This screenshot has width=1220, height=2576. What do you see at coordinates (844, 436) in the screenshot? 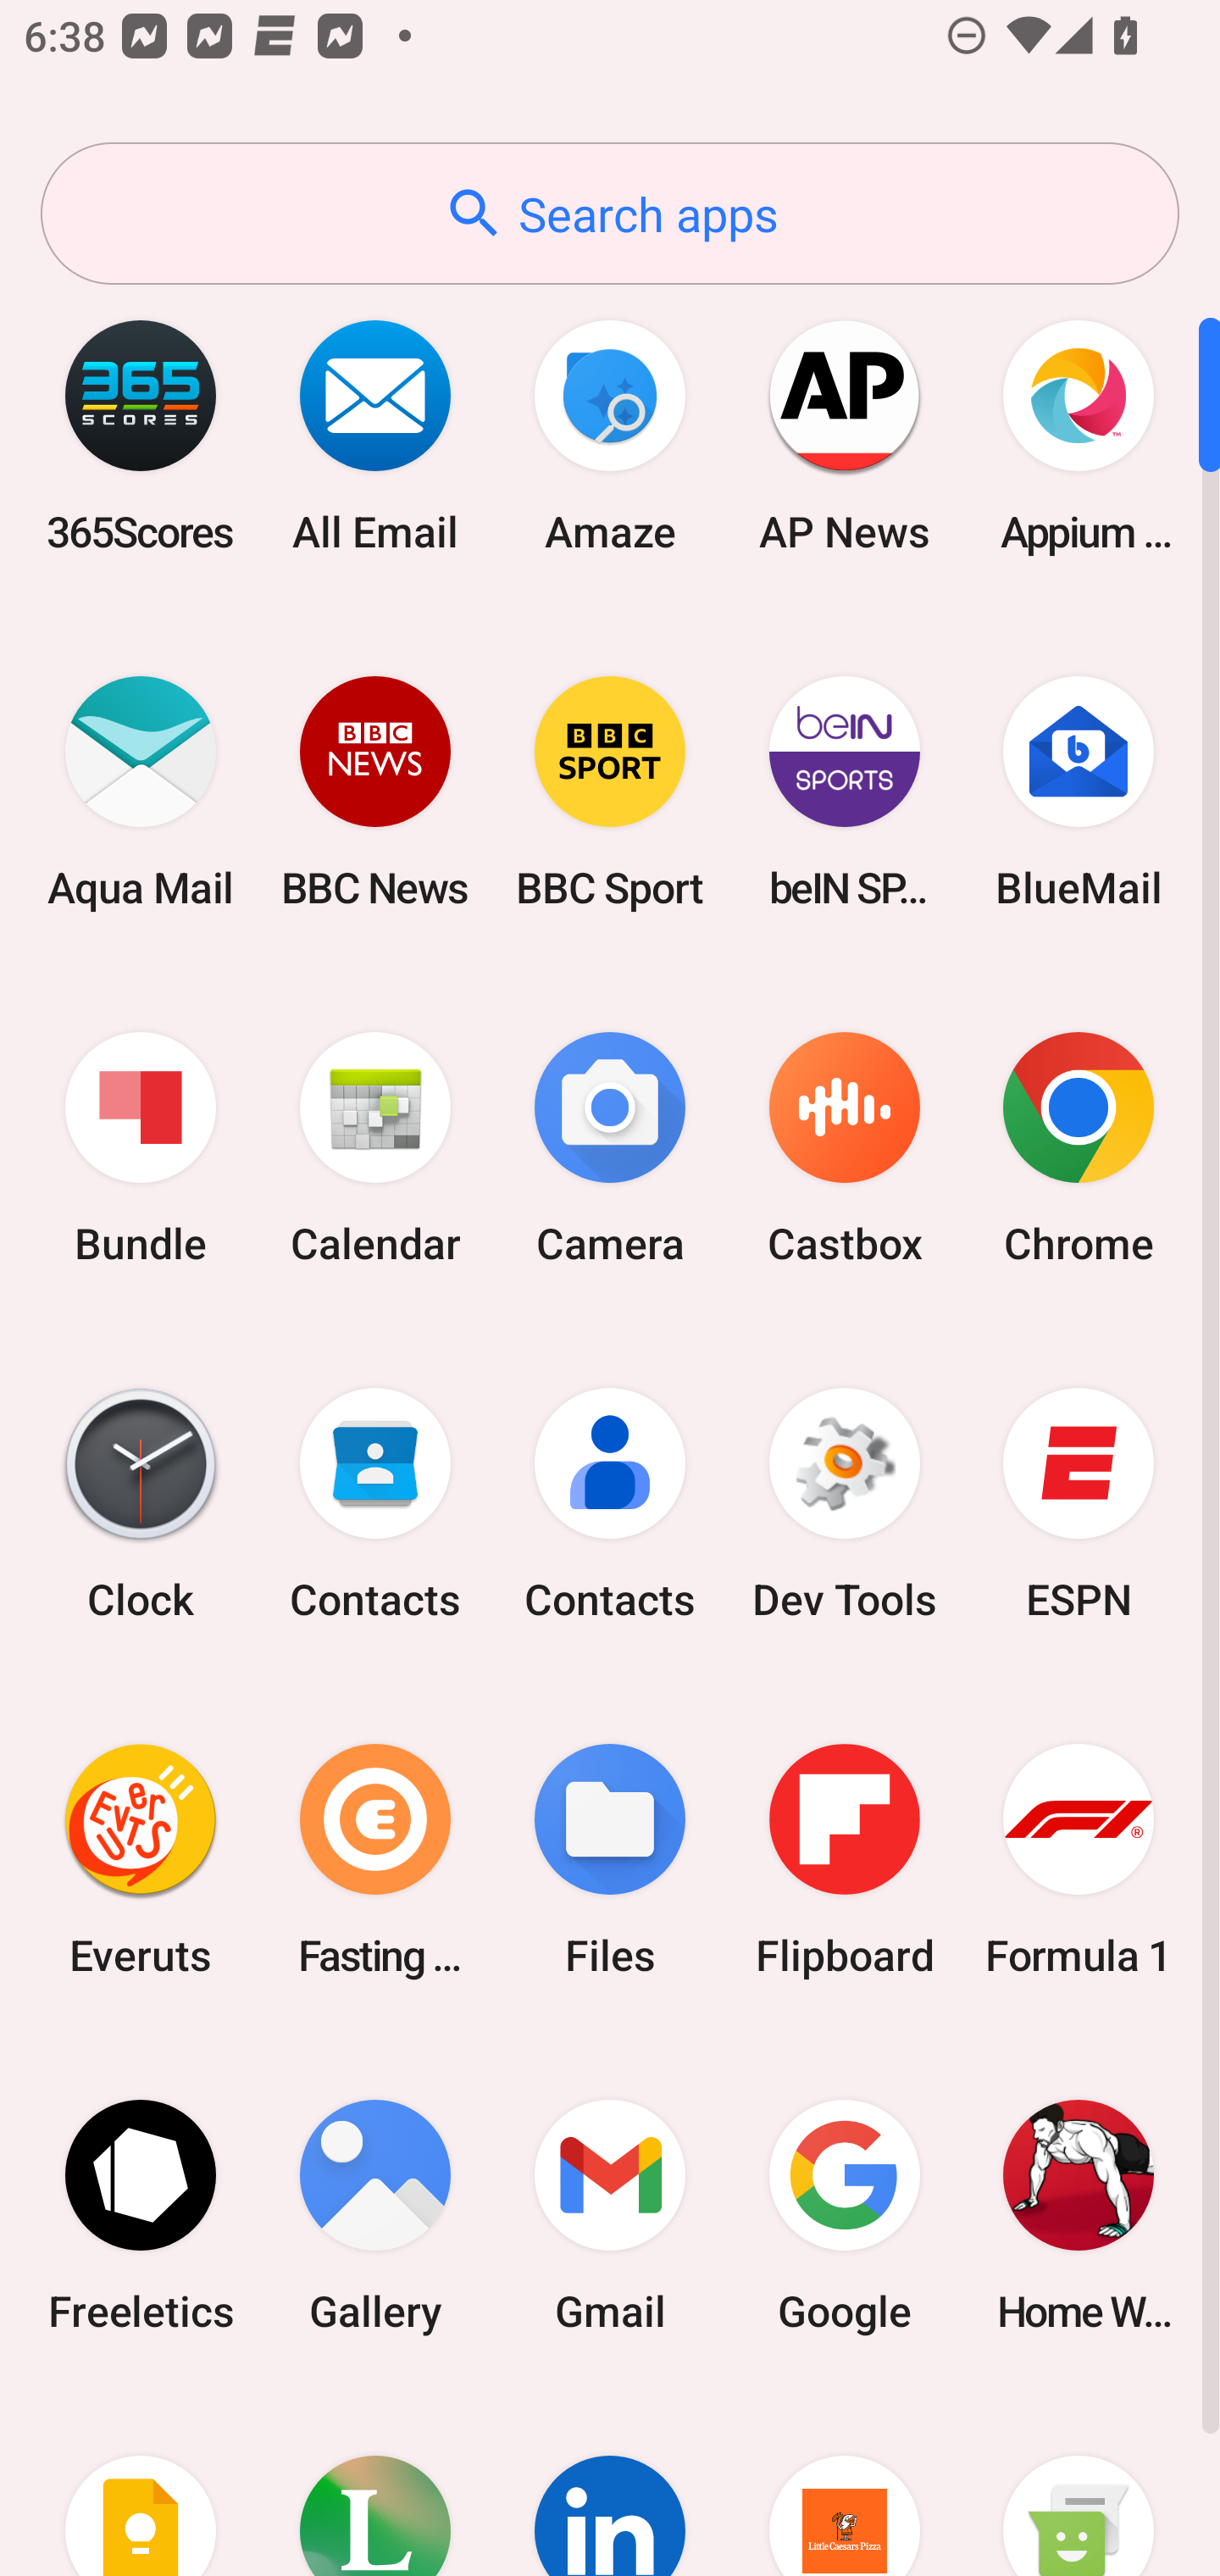
I see `AP News` at bounding box center [844, 436].